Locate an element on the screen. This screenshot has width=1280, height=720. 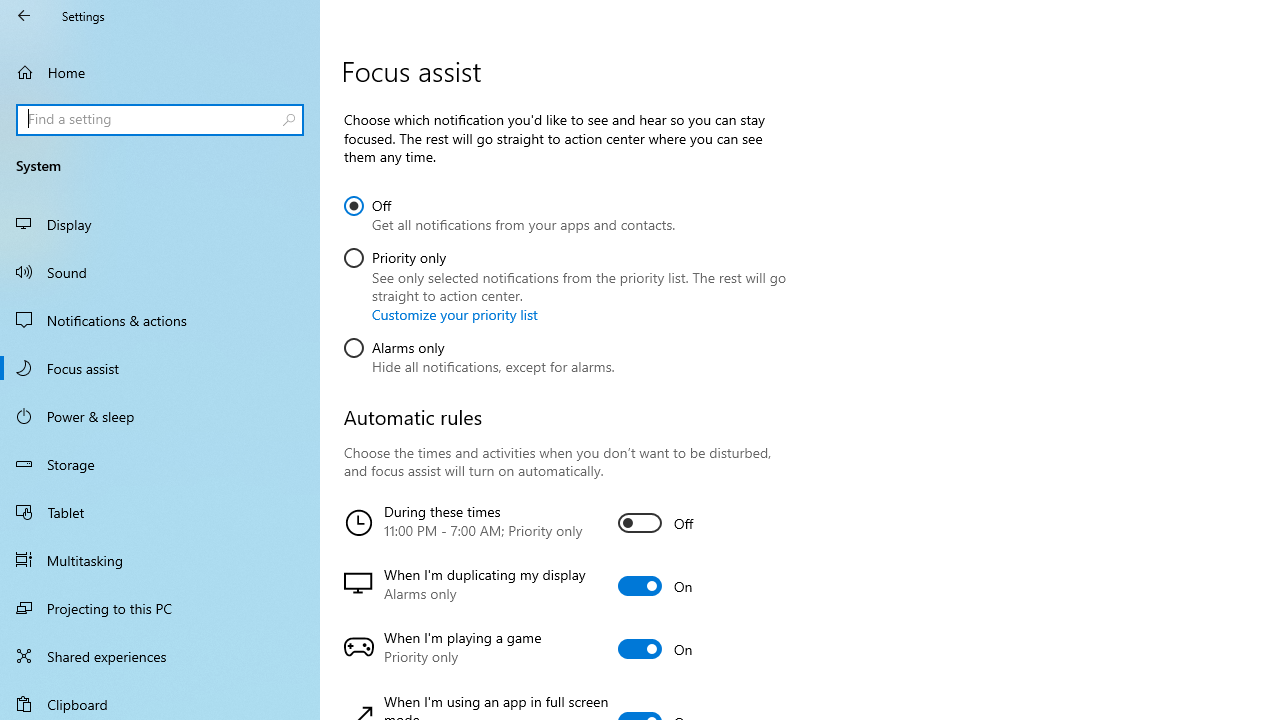
When I'm playing a game is located at coordinates (563, 649).